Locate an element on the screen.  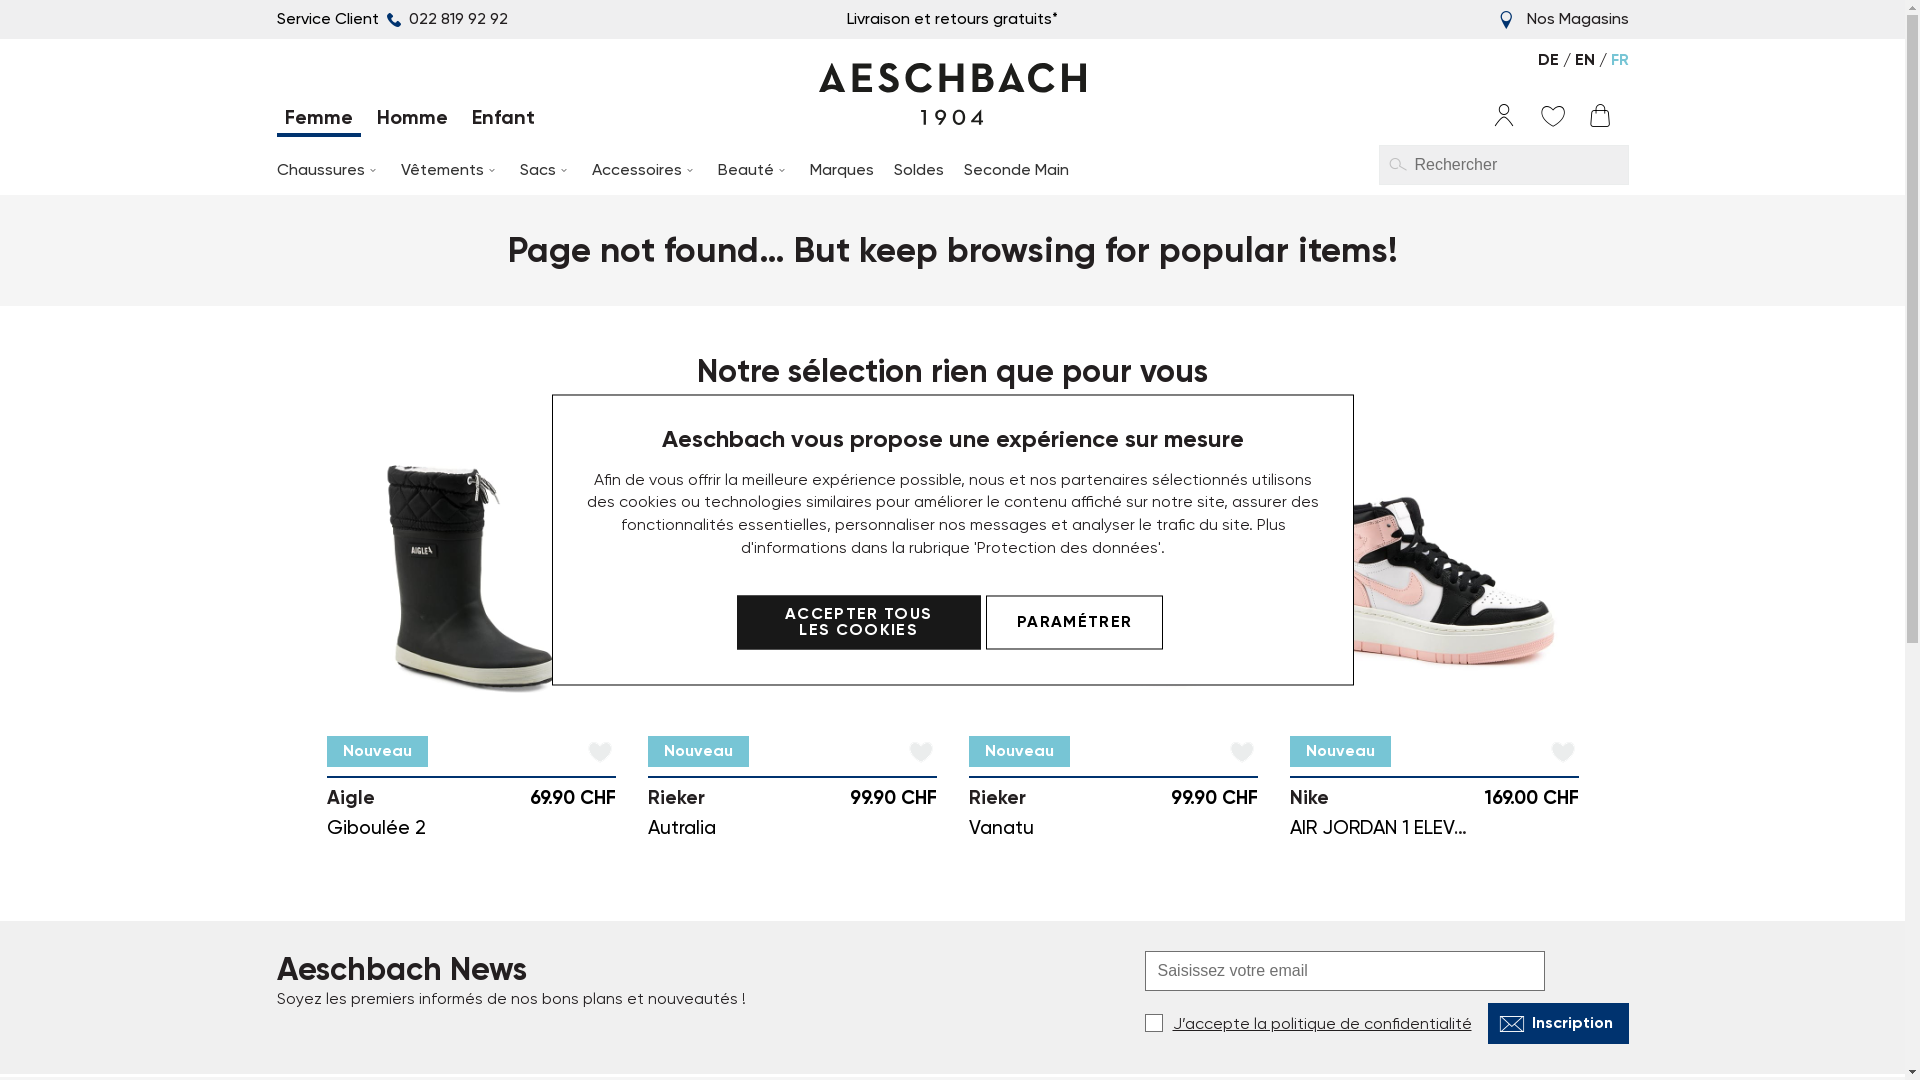
Femme is located at coordinates (318, 121).